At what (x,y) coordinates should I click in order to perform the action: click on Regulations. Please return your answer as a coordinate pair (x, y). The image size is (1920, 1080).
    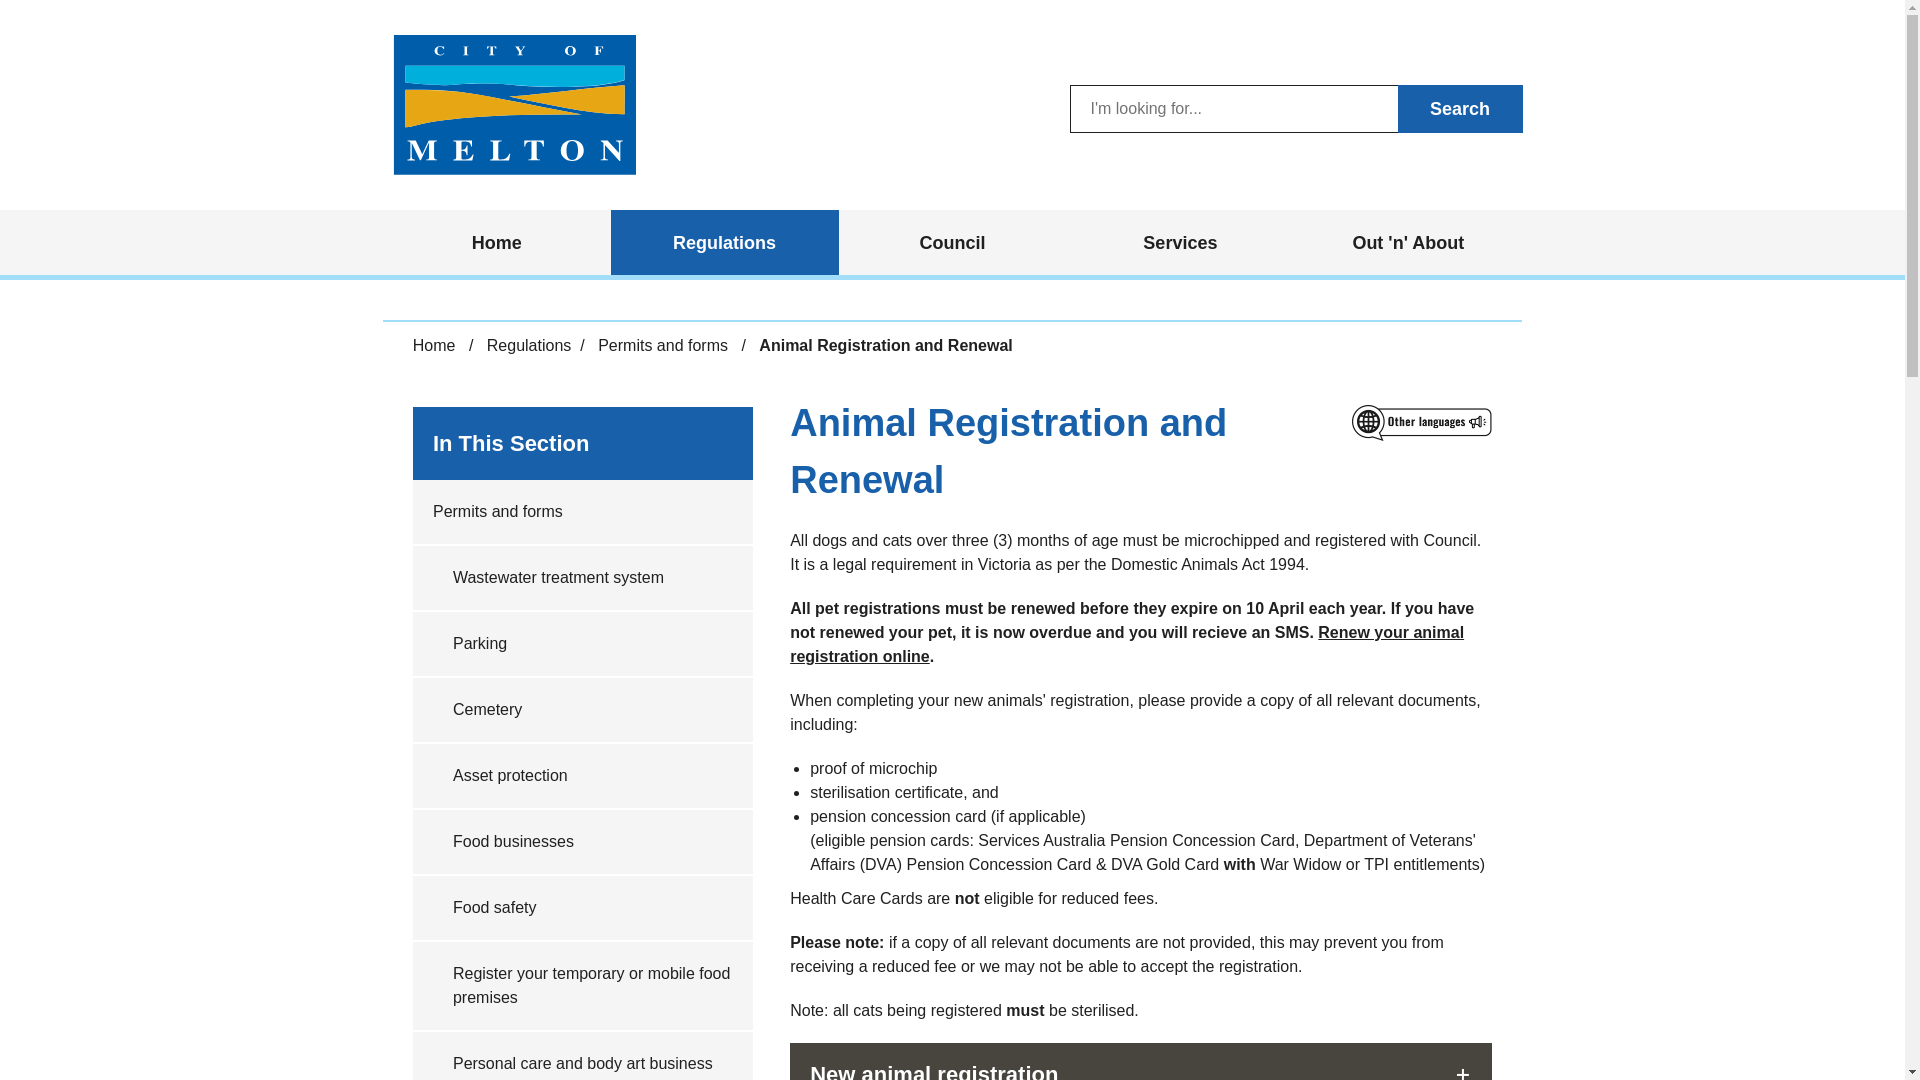
    Looking at the image, I should click on (724, 242).